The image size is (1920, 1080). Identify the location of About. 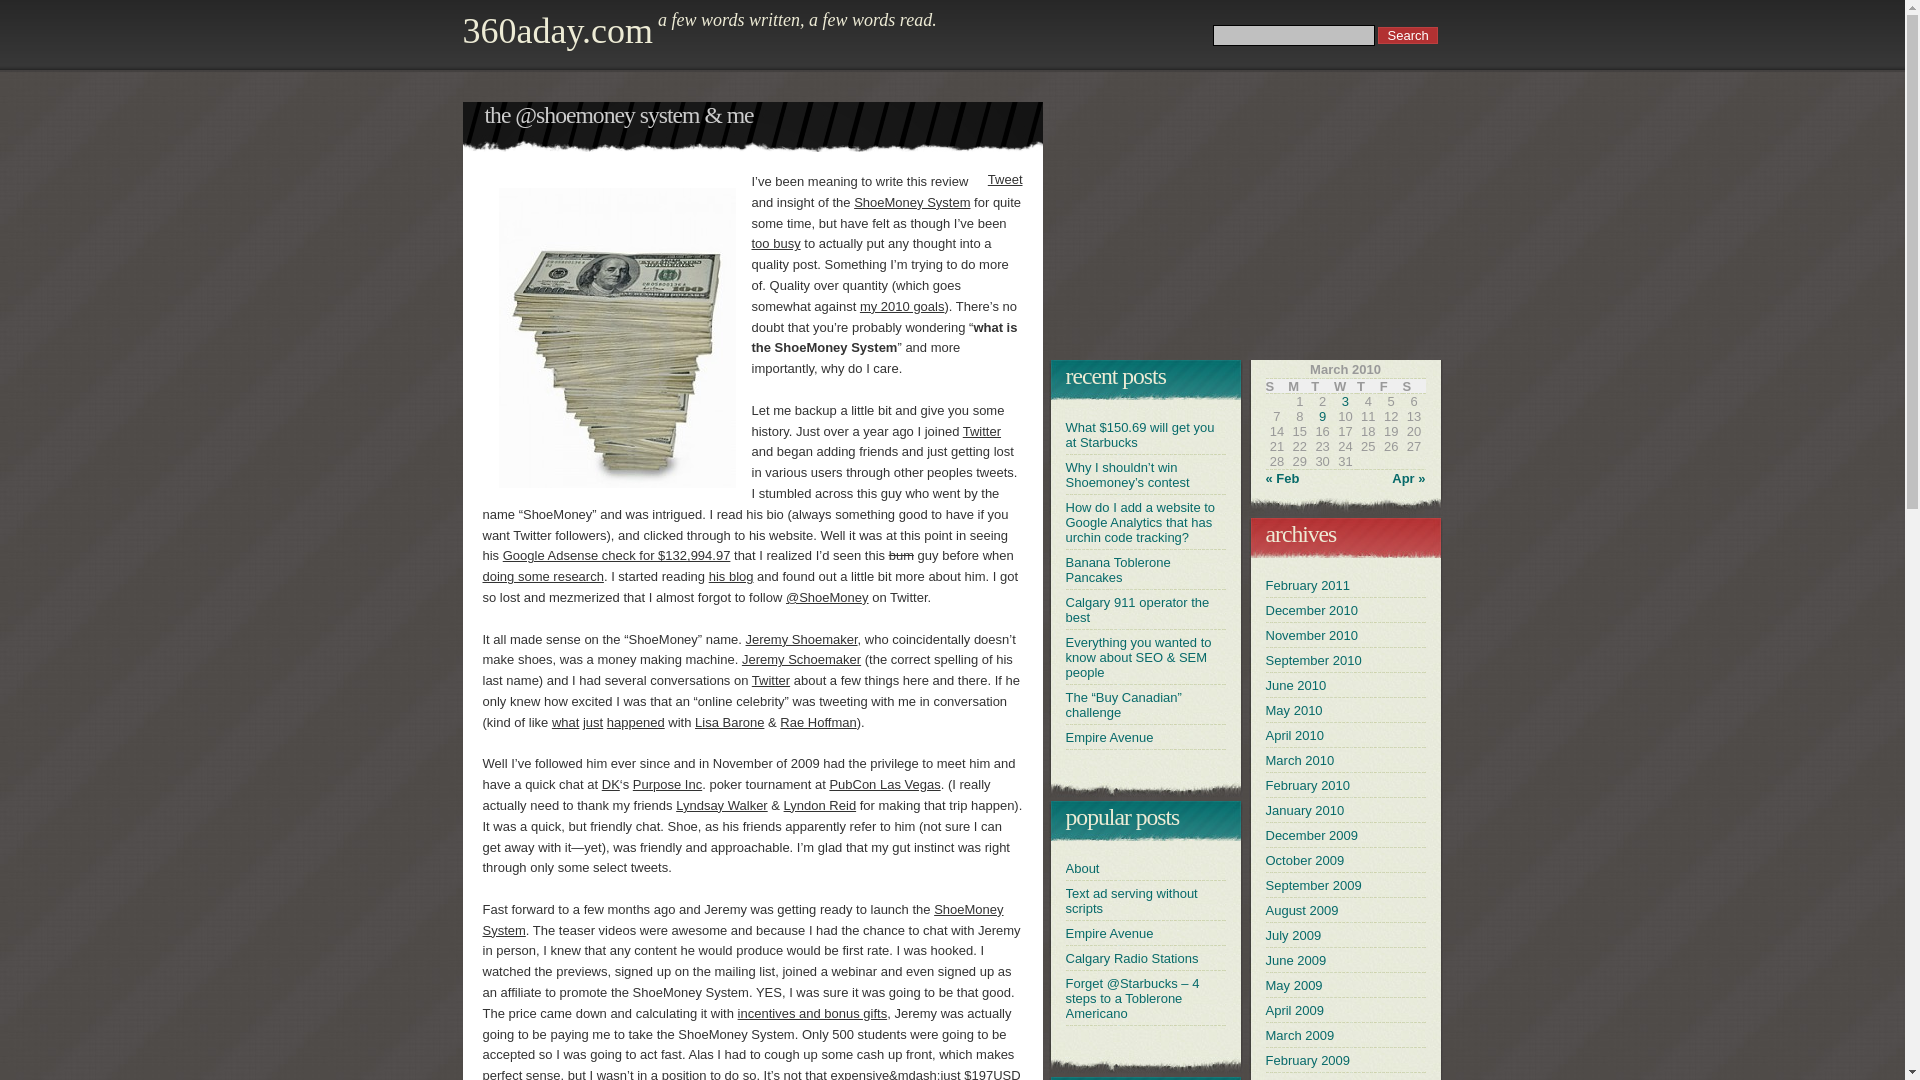
(1083, 868).